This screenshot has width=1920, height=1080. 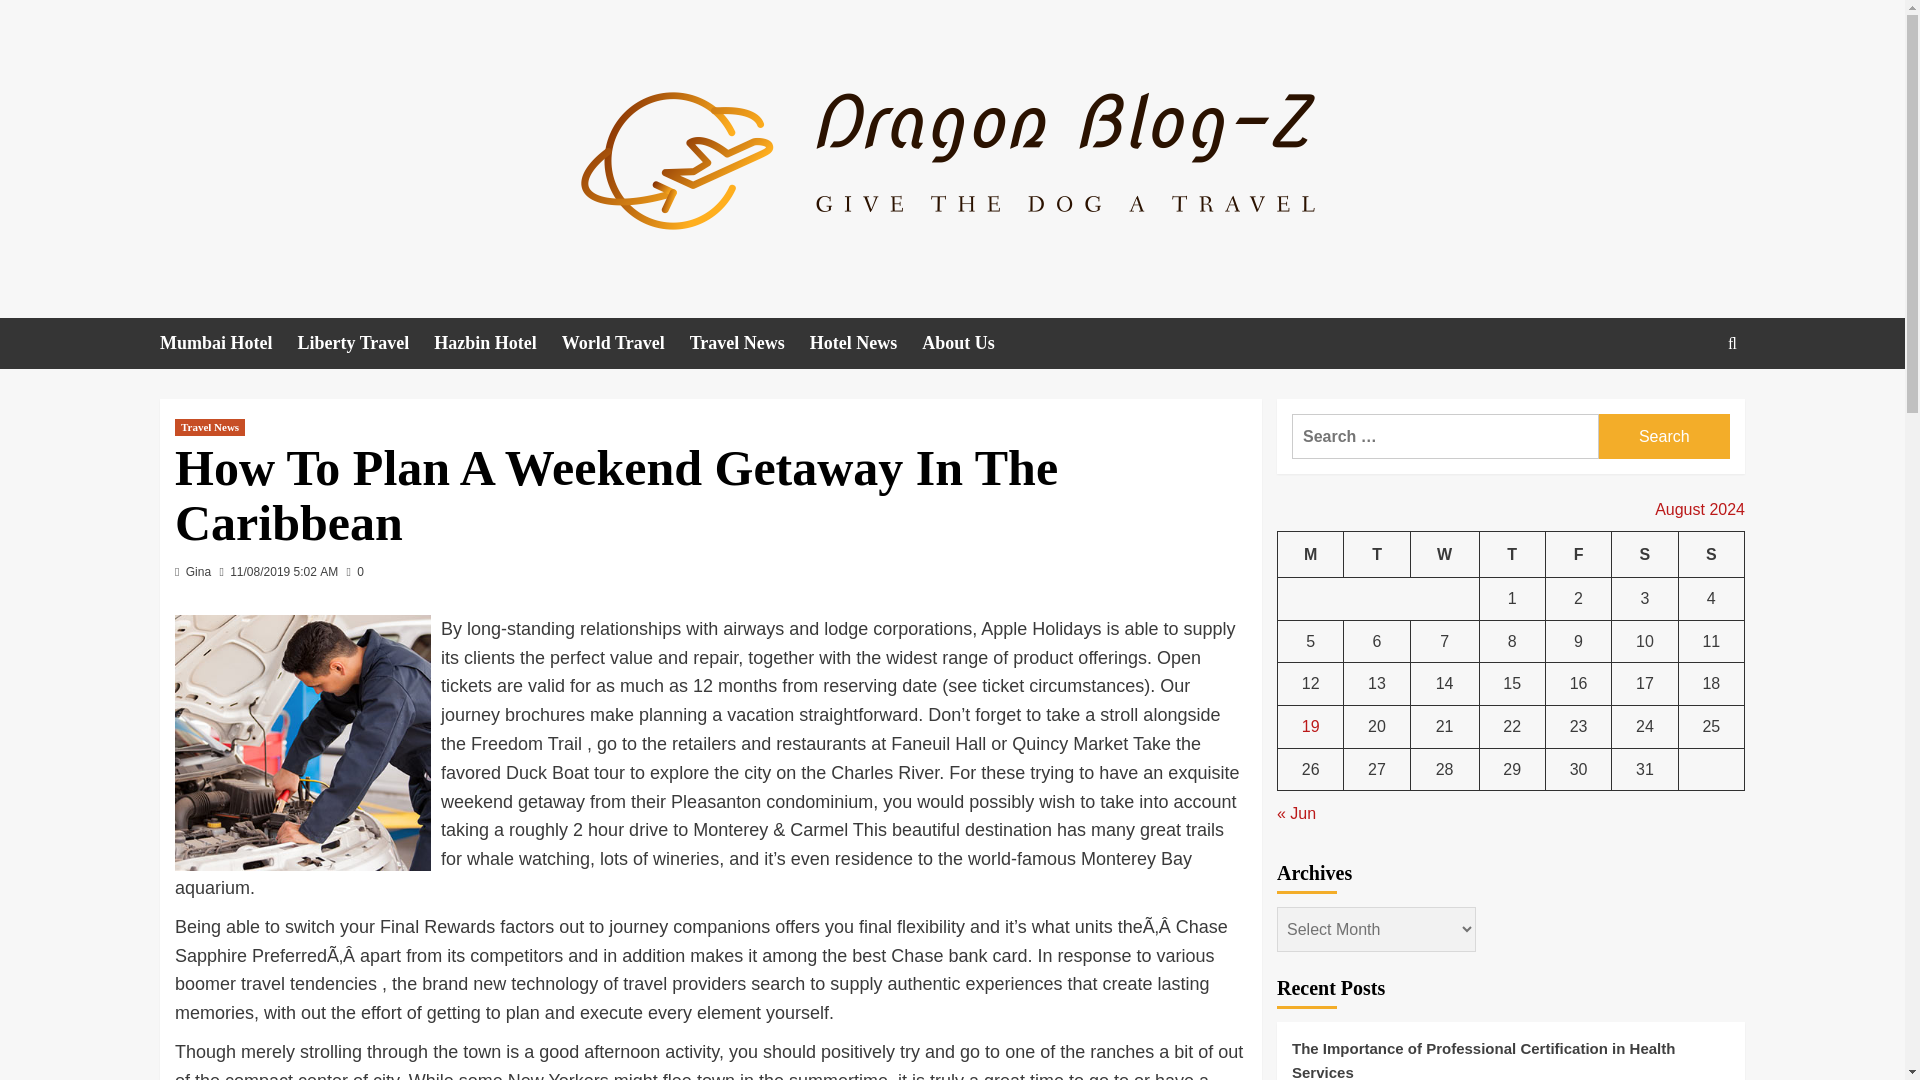 What do you see at coordinates (1645, 554) in the screenshot?
I see `Saturday` at bounding box center [1645, 554].